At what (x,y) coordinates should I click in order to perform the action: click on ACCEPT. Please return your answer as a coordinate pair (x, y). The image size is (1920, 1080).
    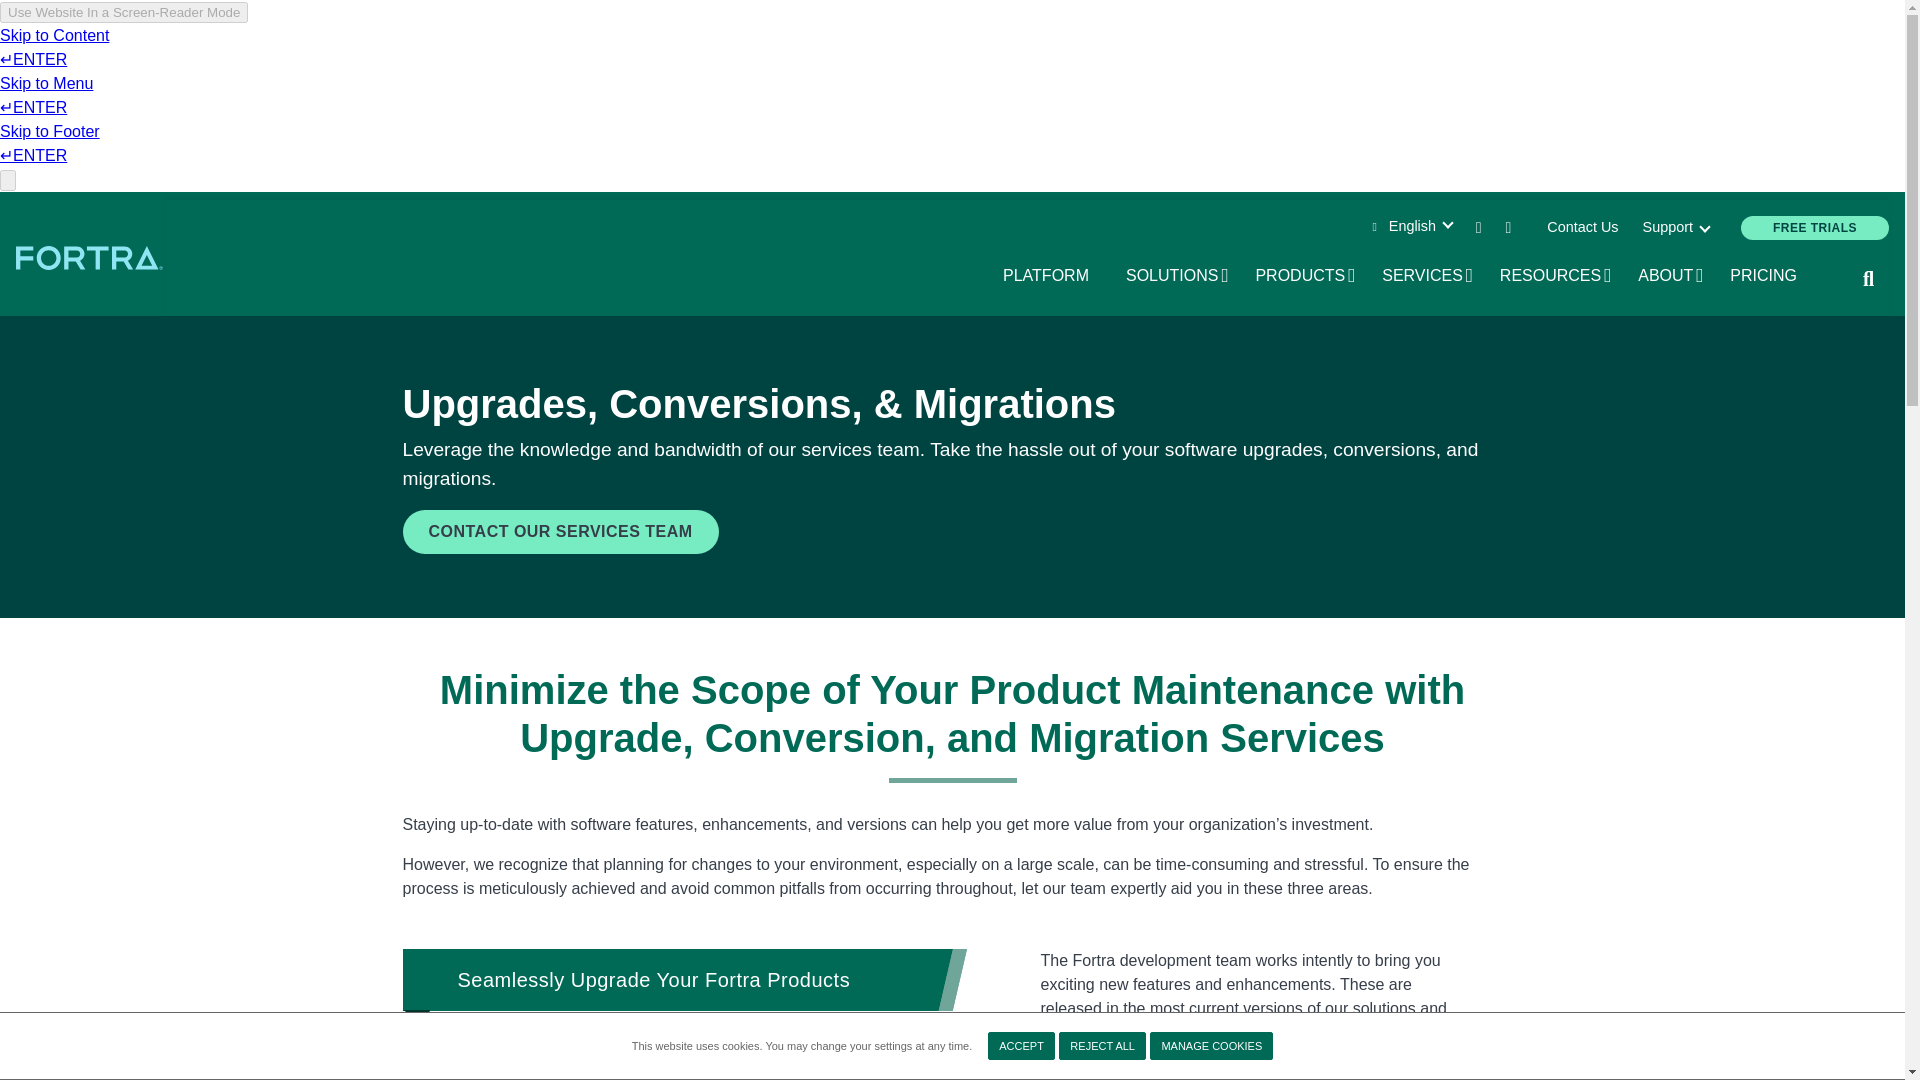
    Looking at the image, I should click on (1582, 228).